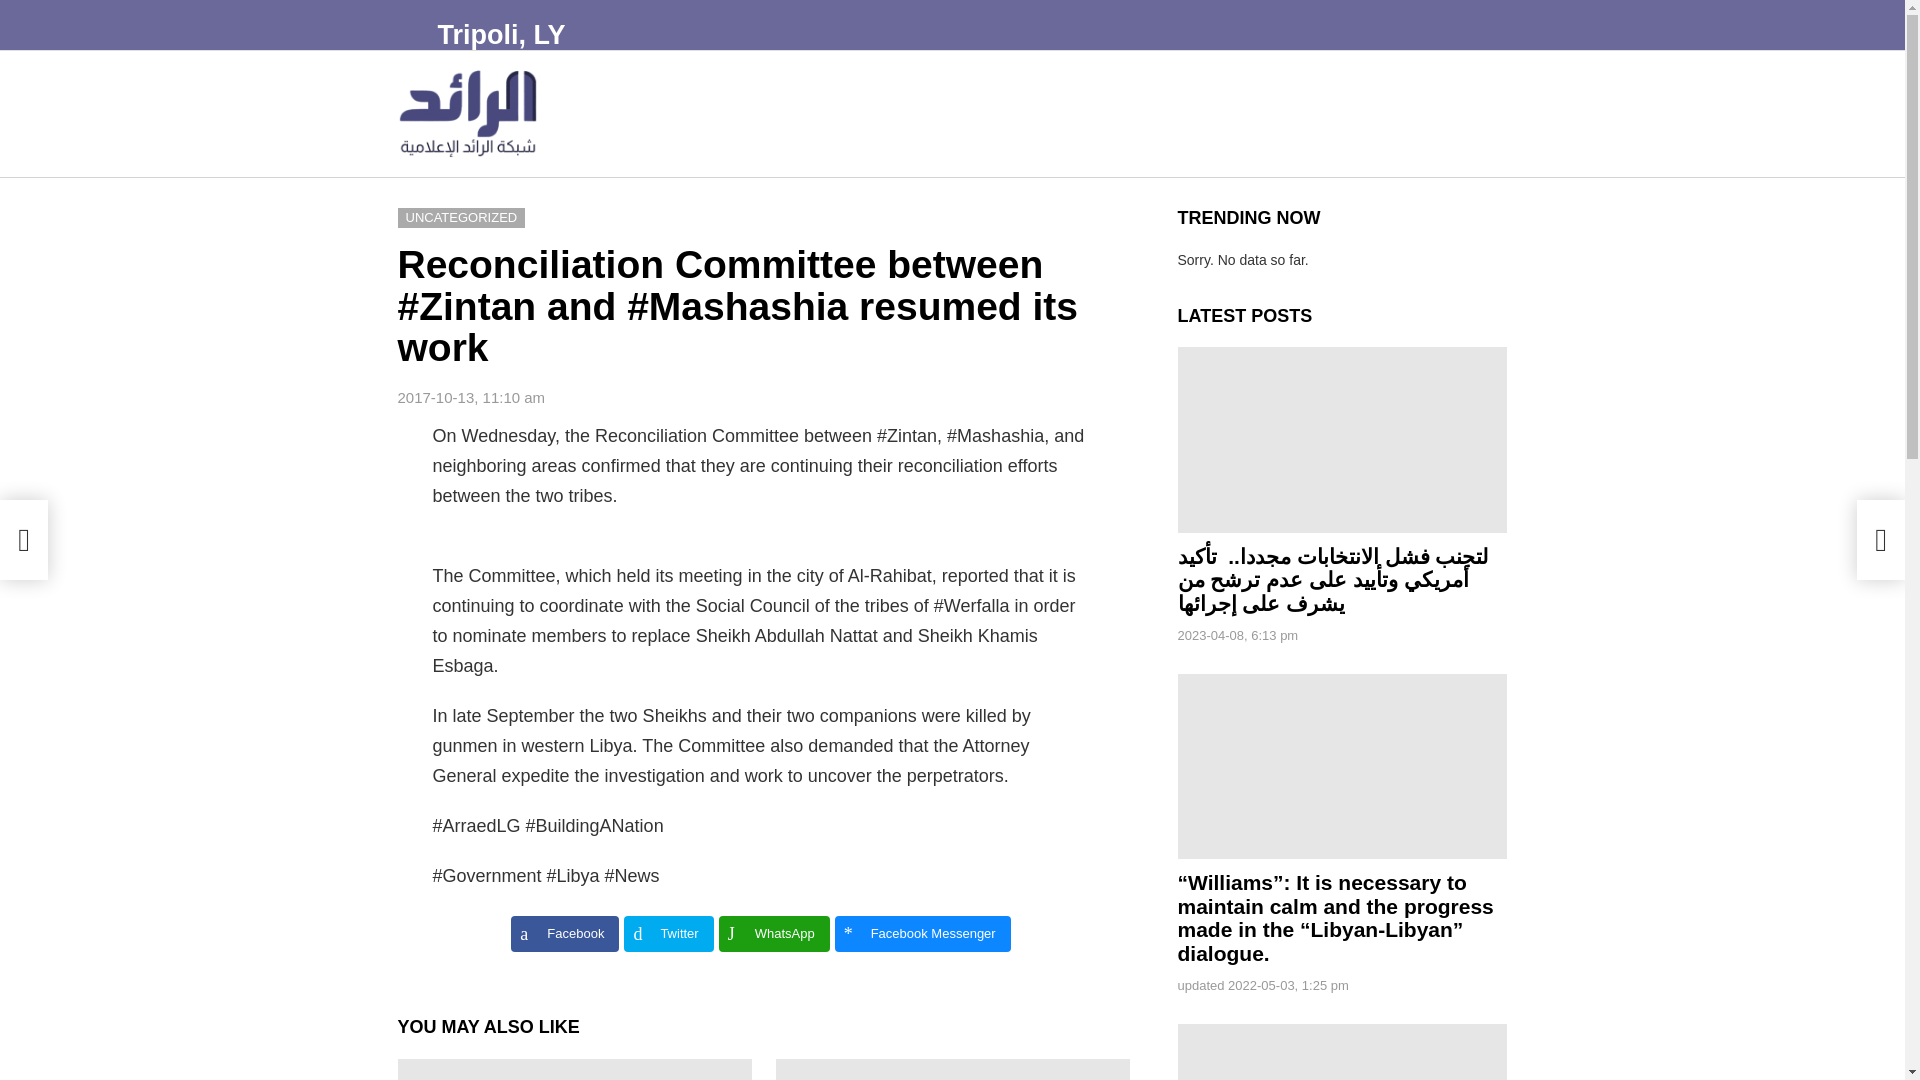 This screenshot has width=1920, height=1080. What do you see at coordinates (1504, 78) in the screenshot?
I see `instagram` at bounding box center [1504, 78].